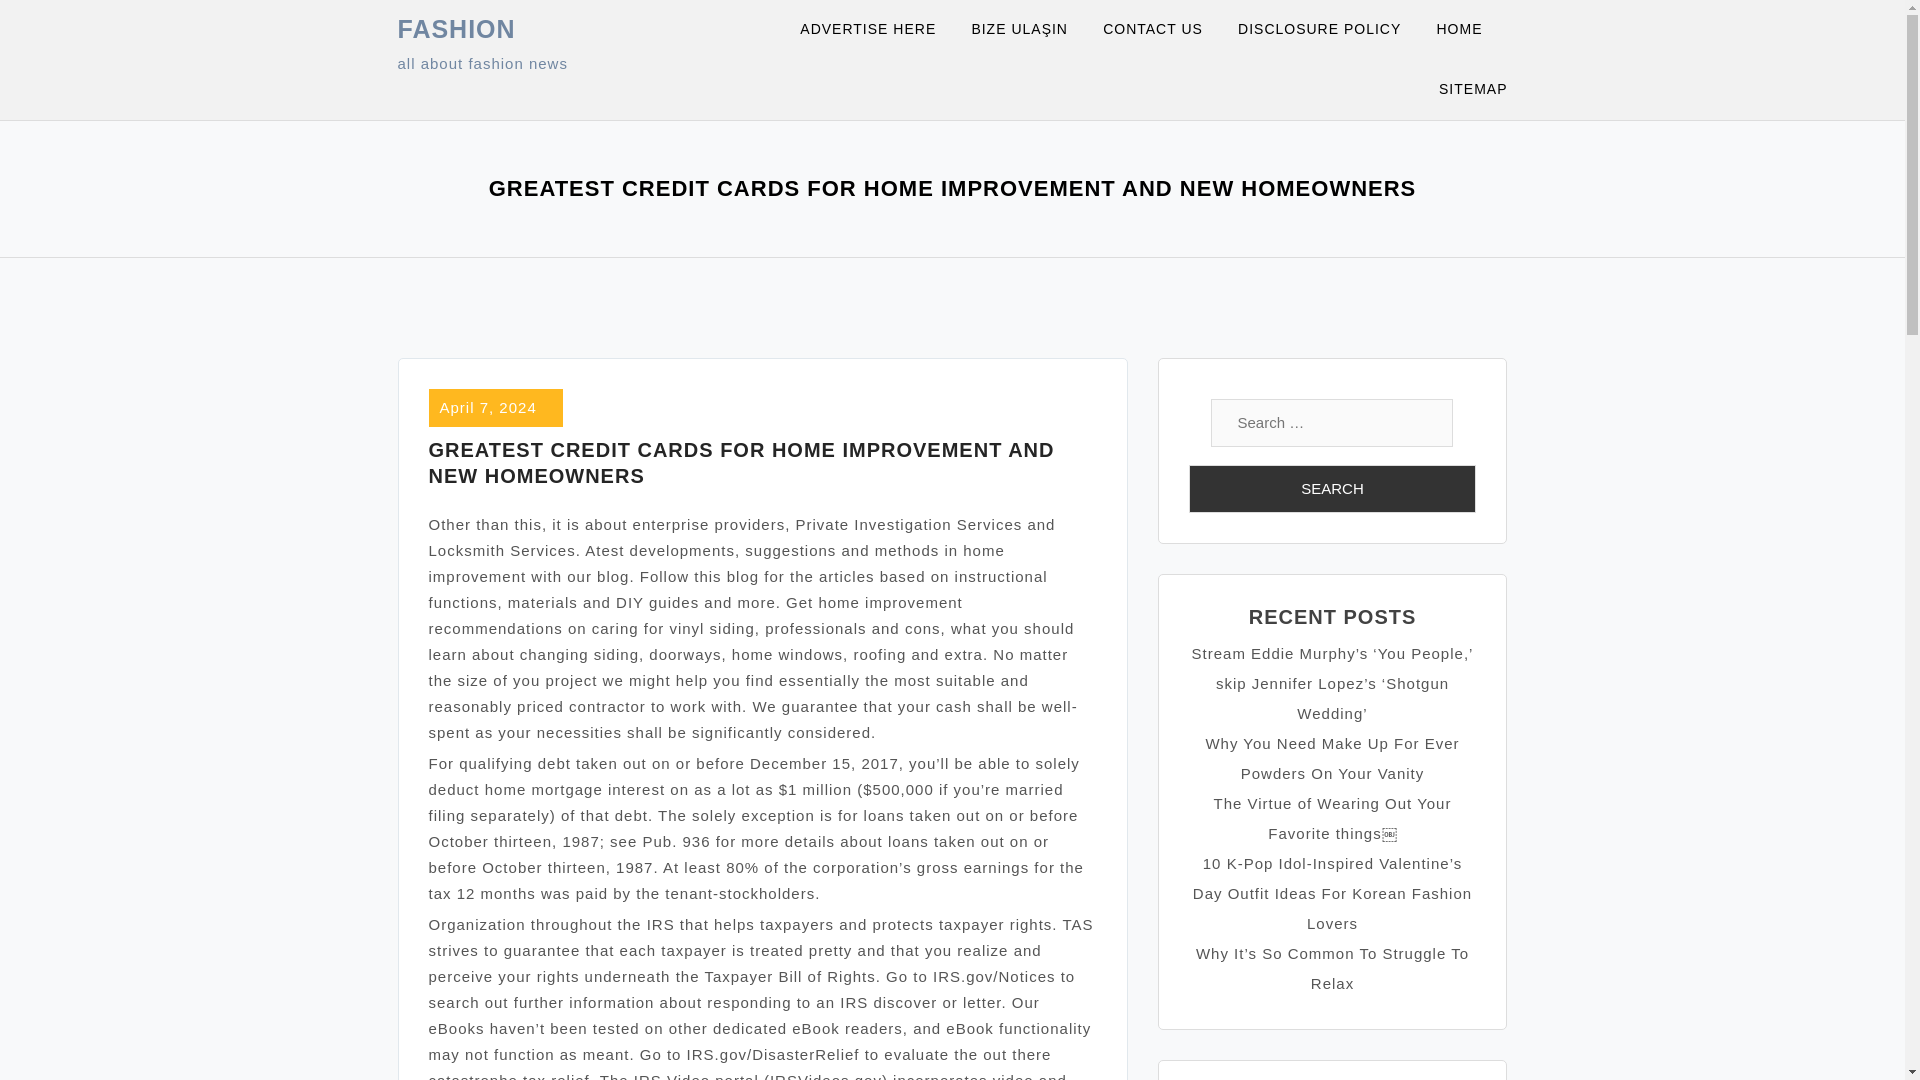 The height and width of the screenshot is (1080, 1920). Describe the element at coordinates (1472, 30) in the screenshot. I see `HOME` at that location.